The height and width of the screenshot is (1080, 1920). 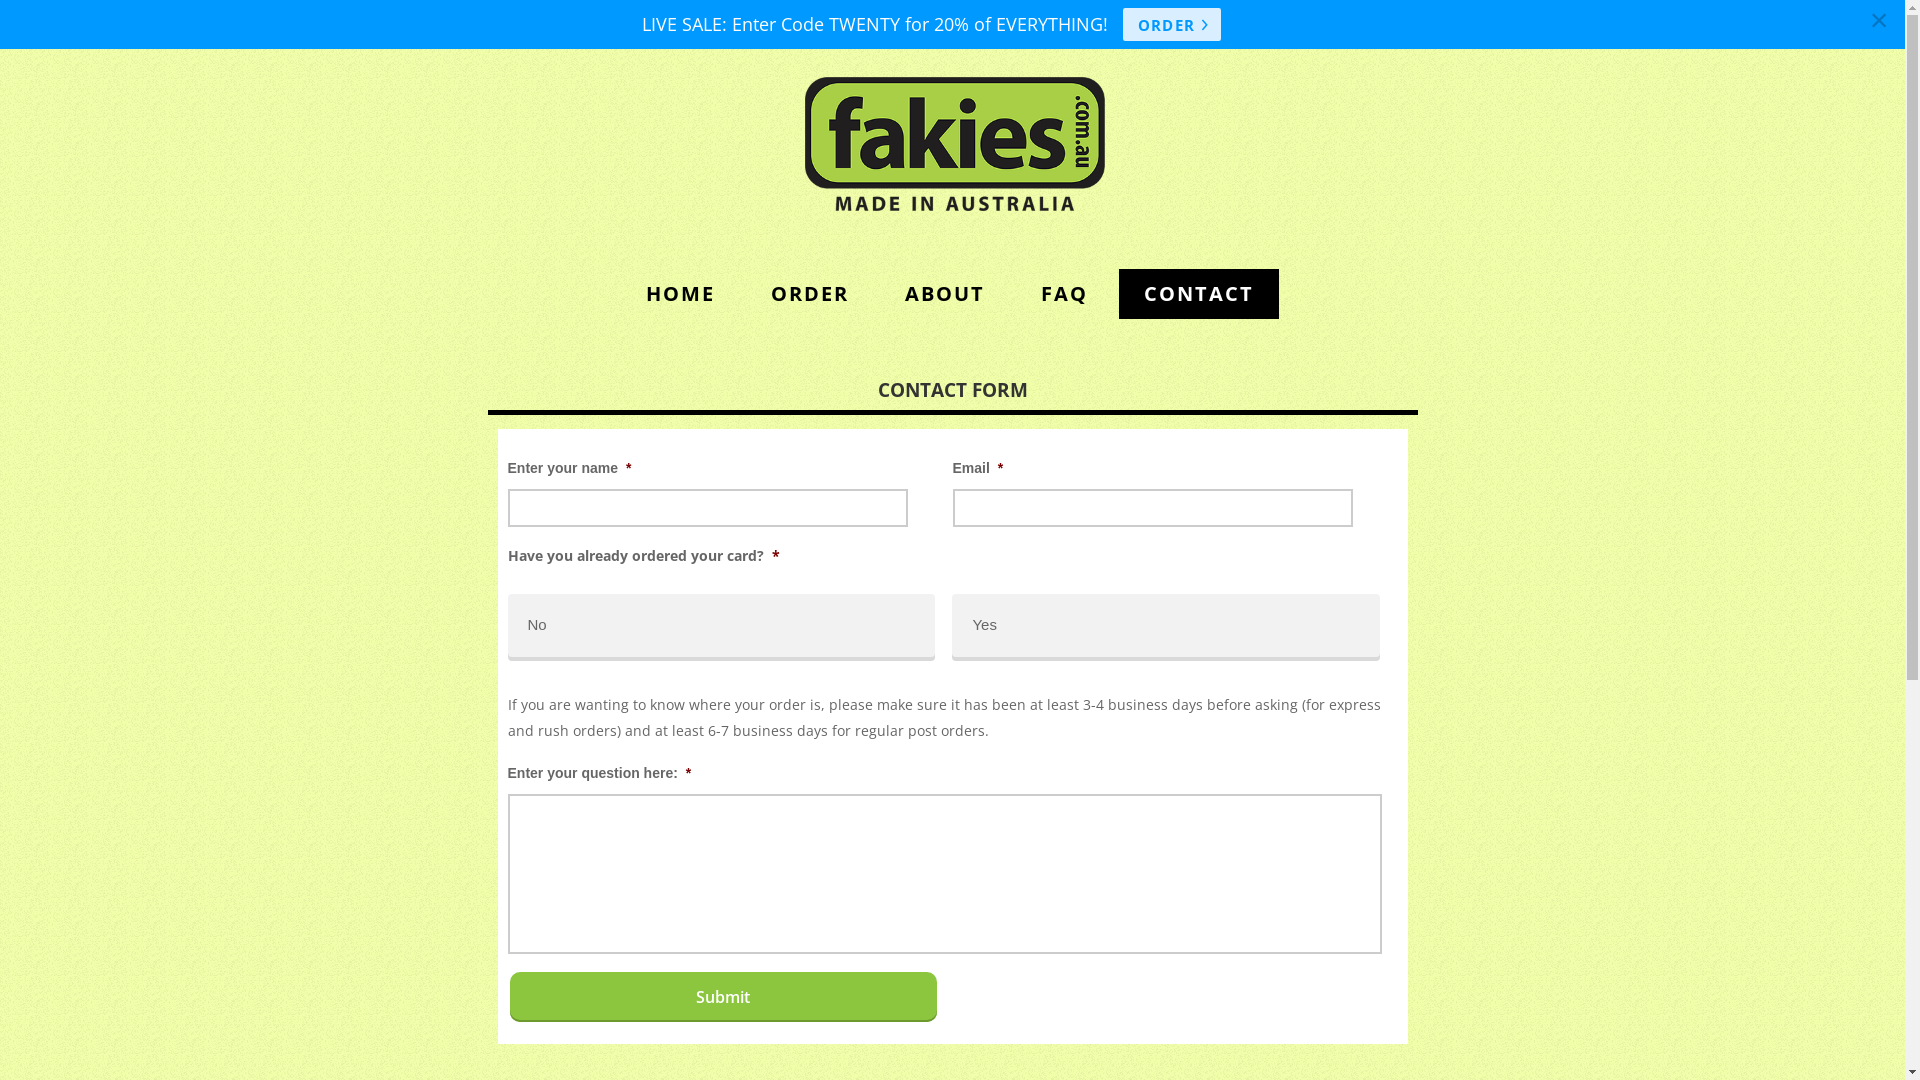 What do you see at coordinates (724, 997) in the screenshot?
I see `Submit` at bounding box center [724, 997].